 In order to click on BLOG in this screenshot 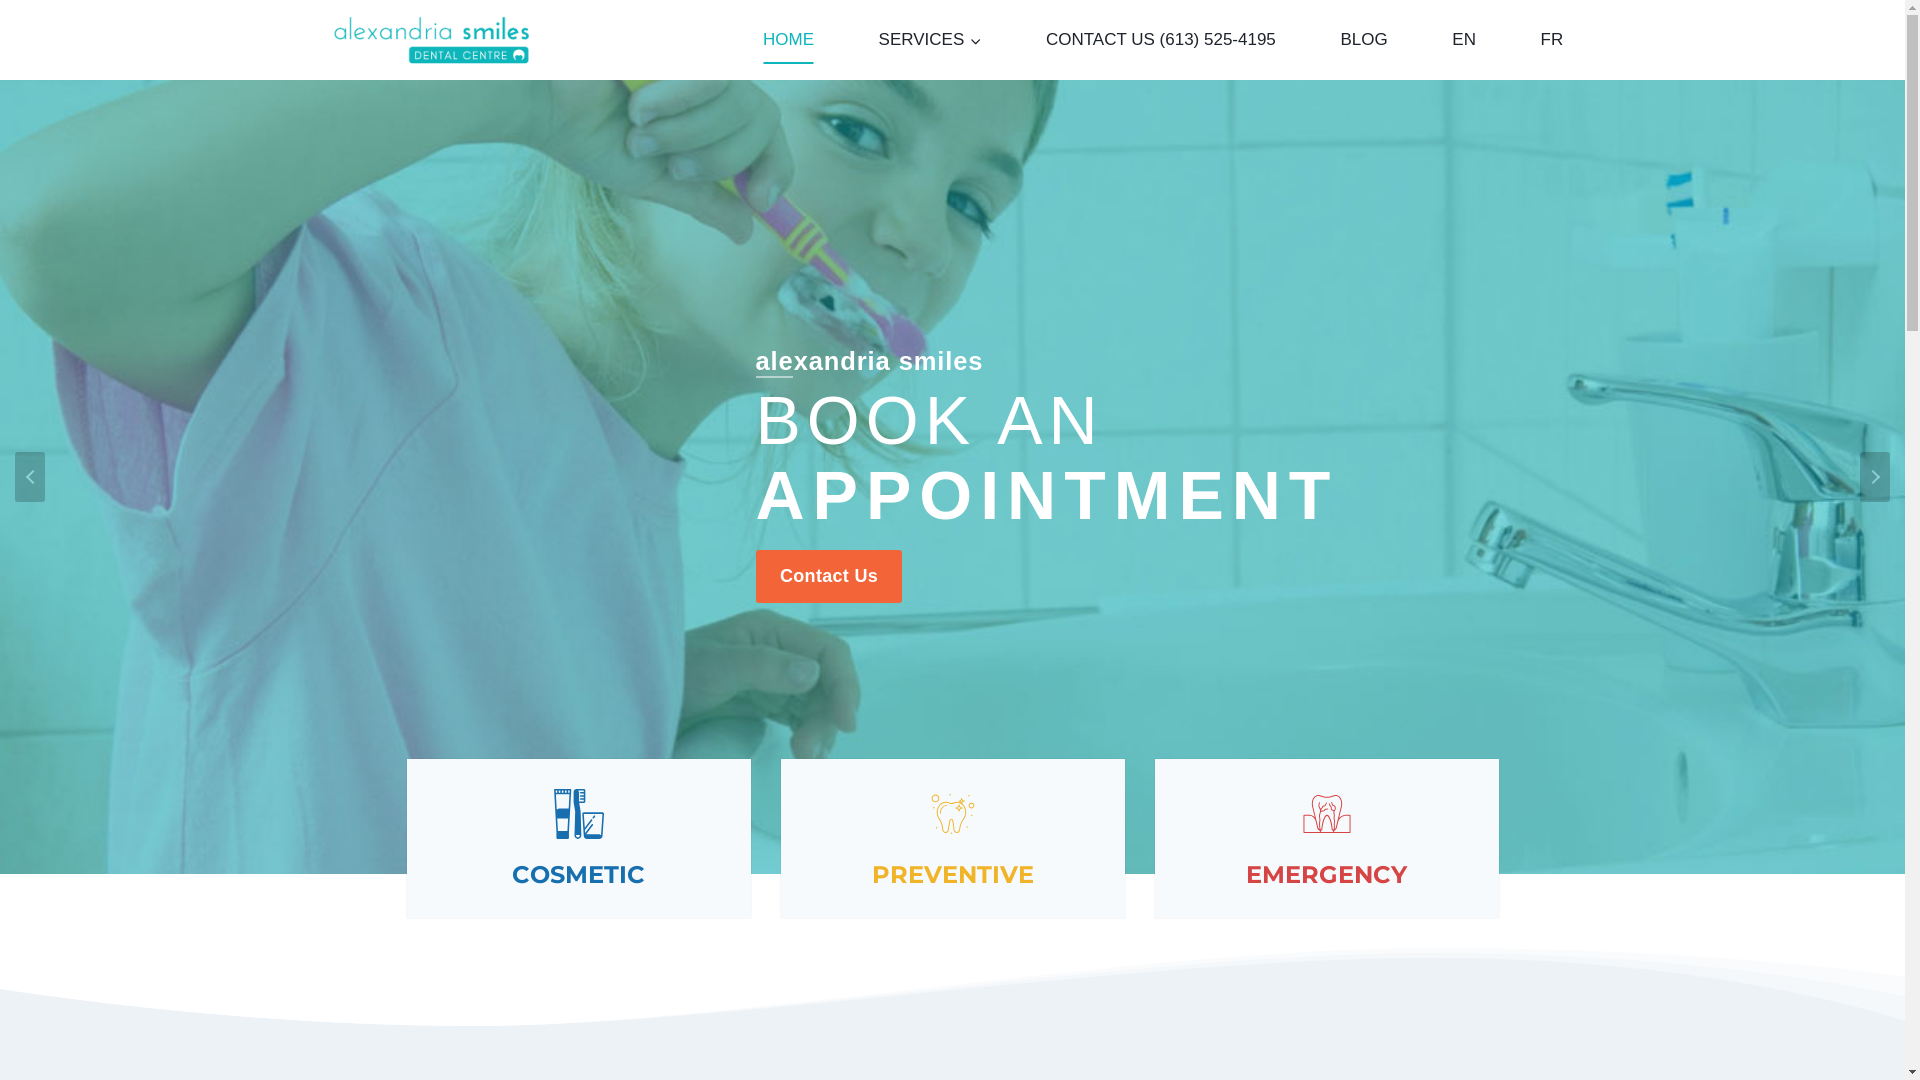, I will do `click(1364, 40)`.